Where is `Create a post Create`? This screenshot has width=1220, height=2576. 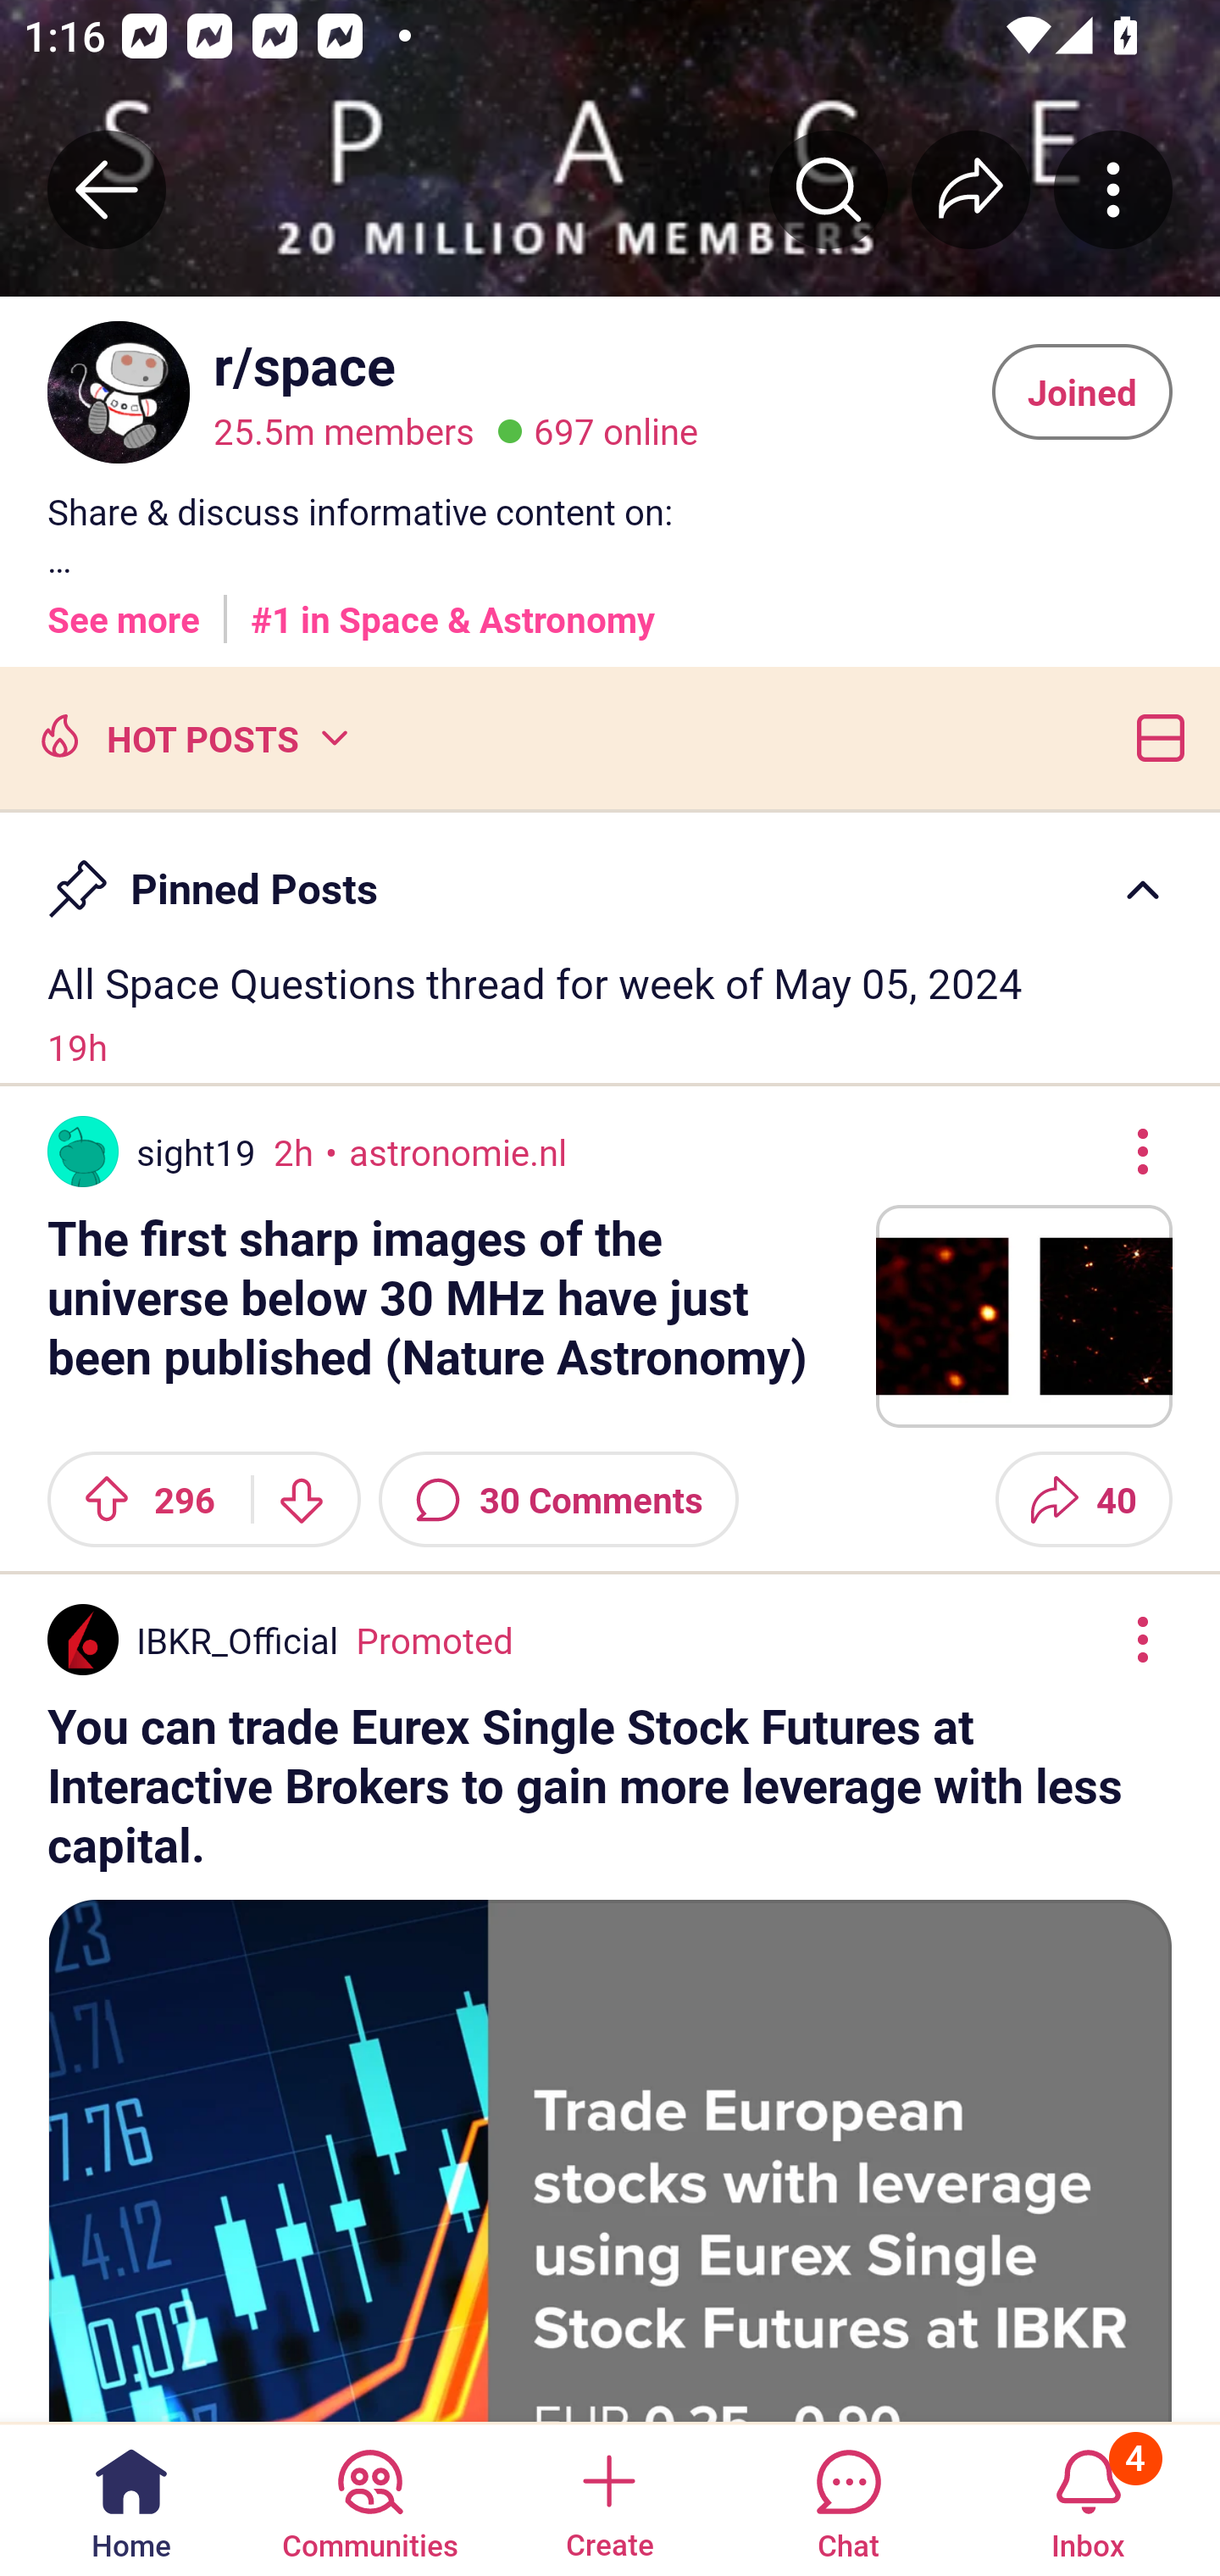 Create a post Create is located at coordinates (608, 2498).